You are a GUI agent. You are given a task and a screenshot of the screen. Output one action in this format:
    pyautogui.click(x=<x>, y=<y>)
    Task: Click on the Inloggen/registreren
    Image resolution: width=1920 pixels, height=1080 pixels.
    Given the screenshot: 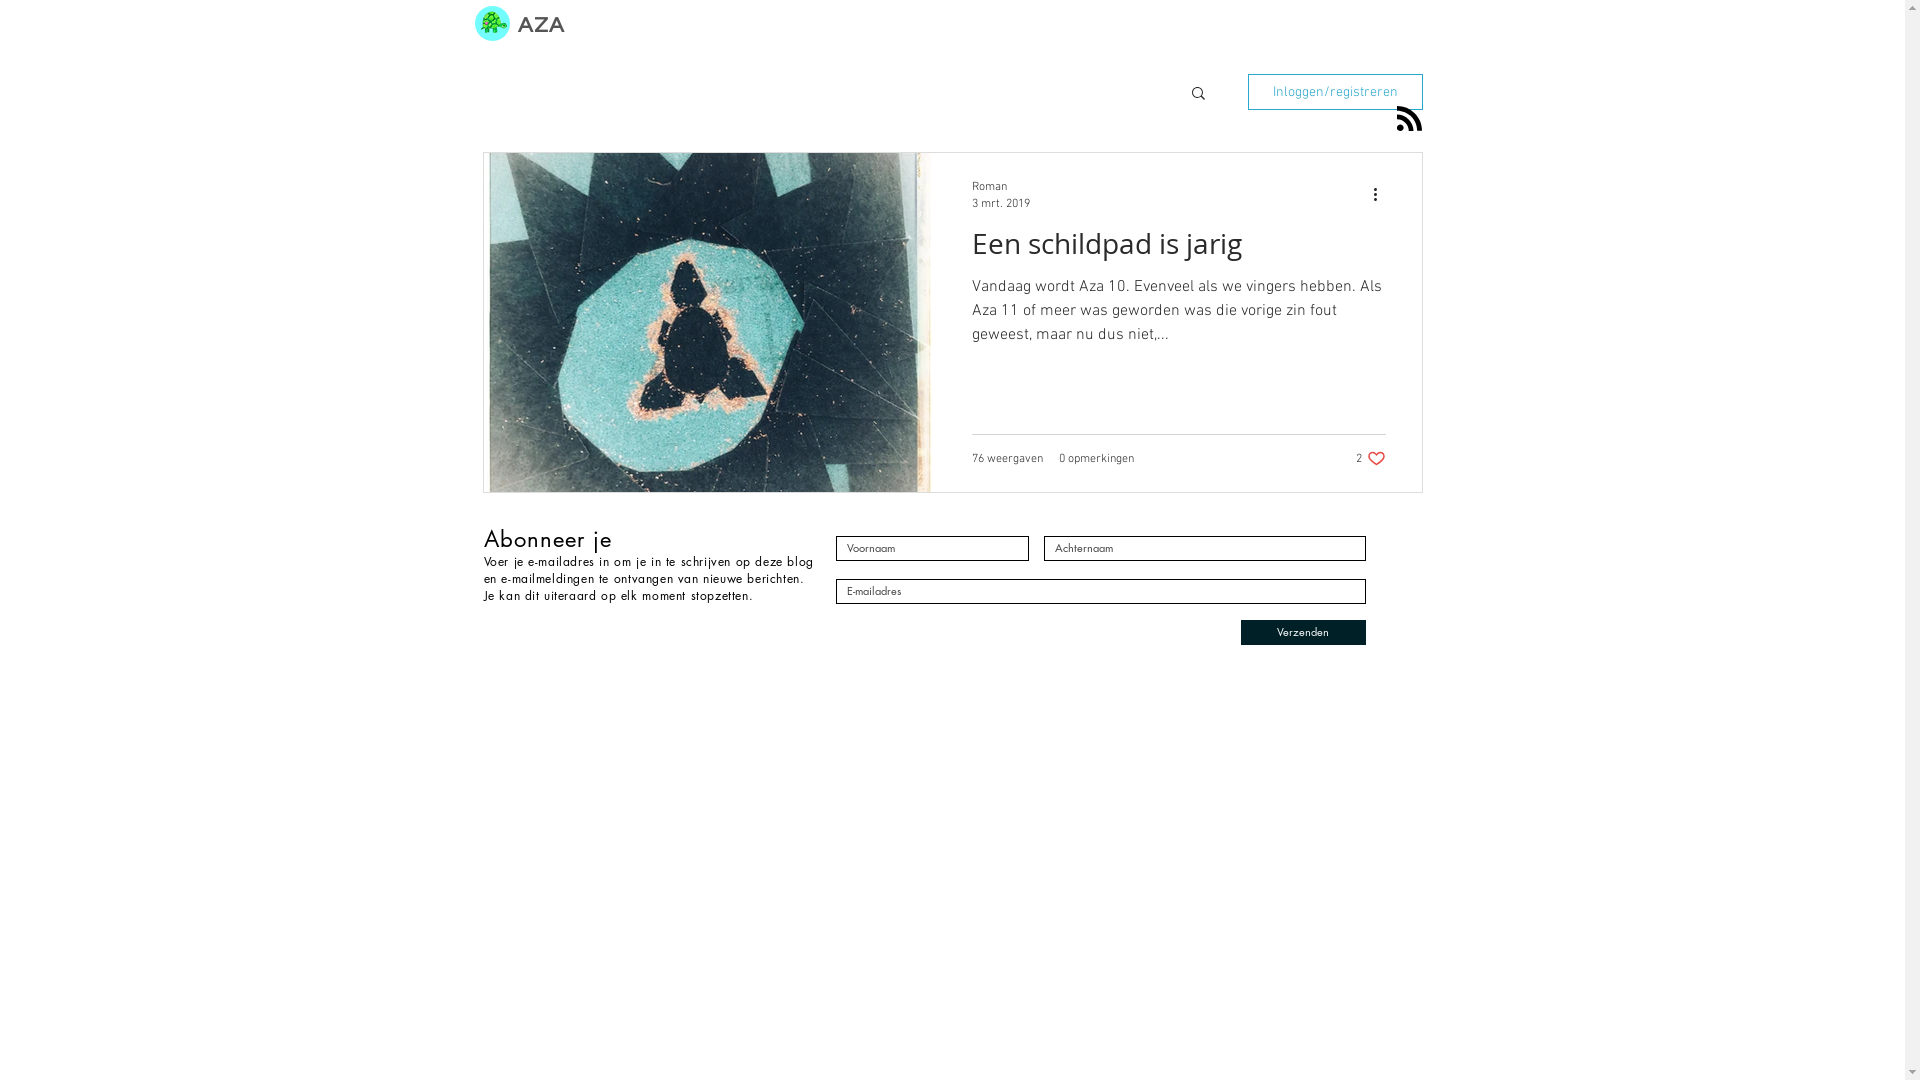 What is the action you would take?
    pyautogui.click(x=1336, y=92)
    